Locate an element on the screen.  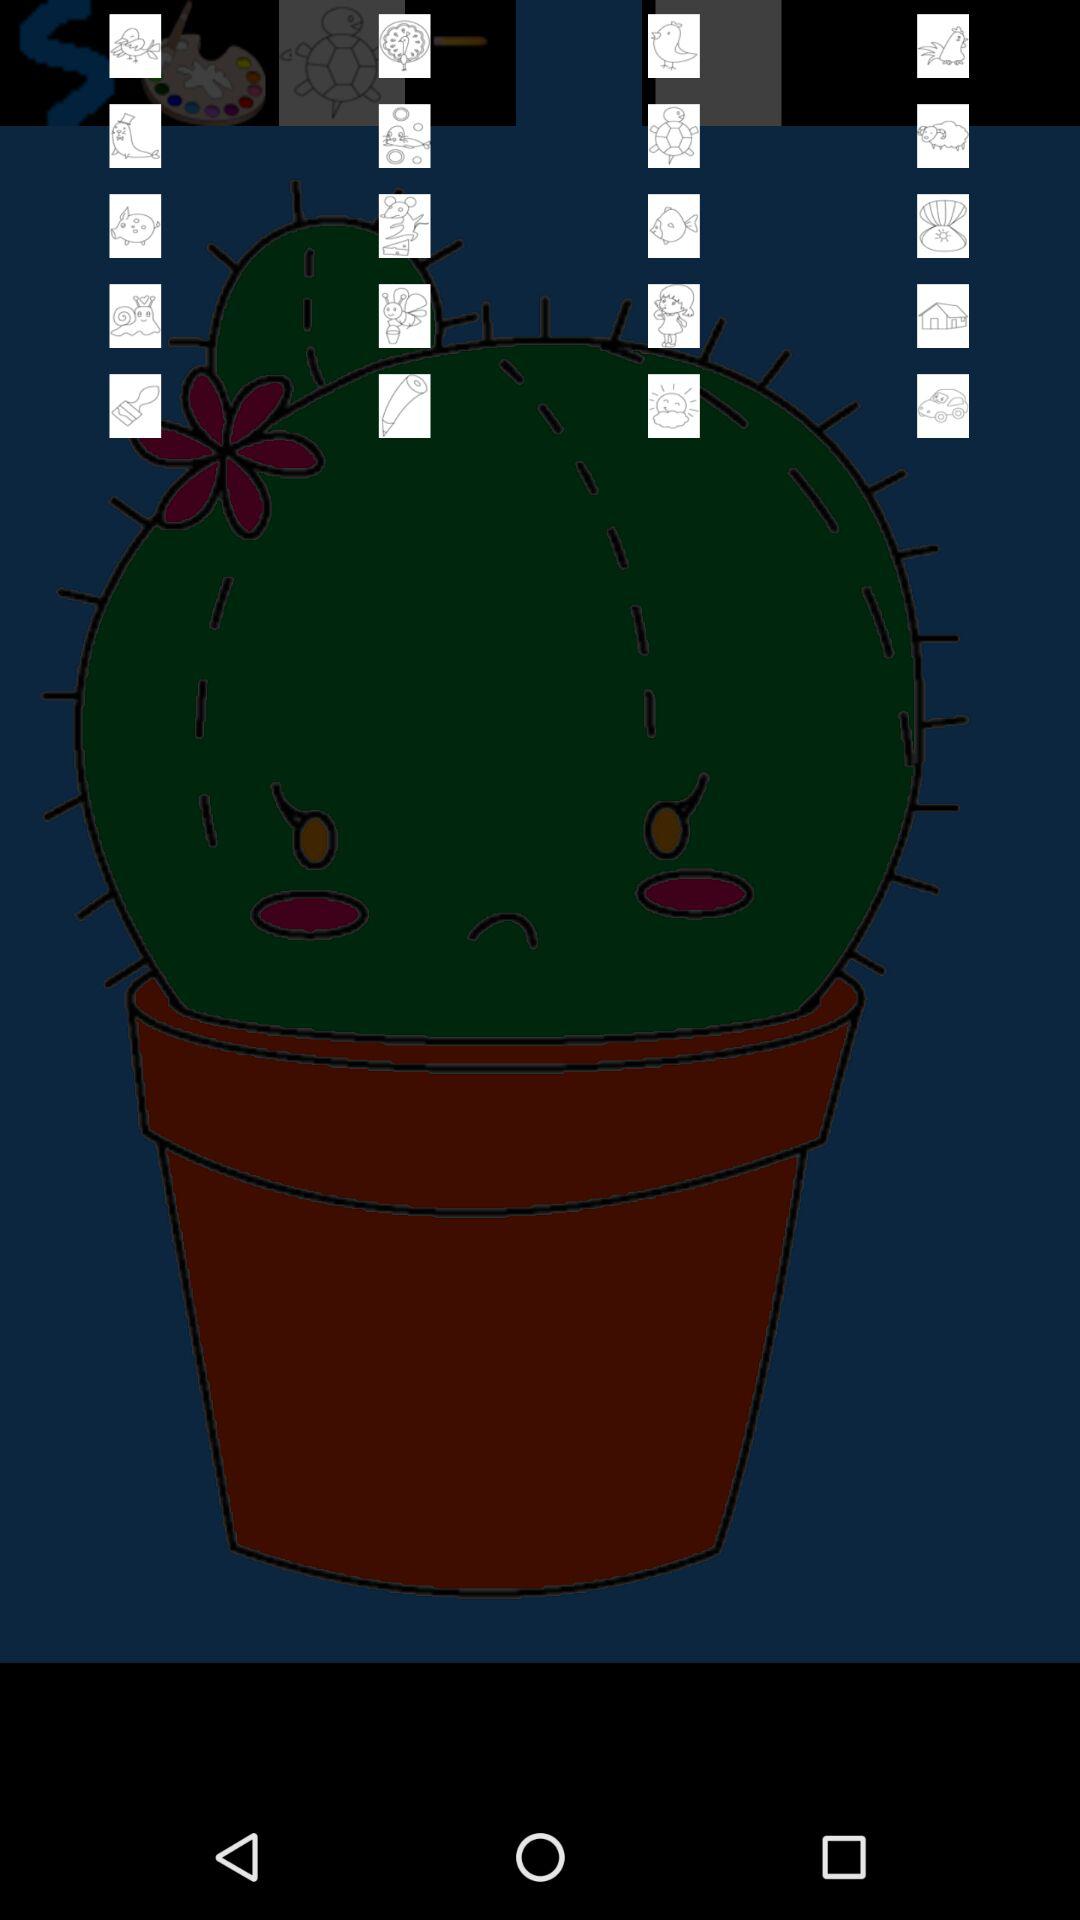
go to icon is located at coordinates (943, 46).